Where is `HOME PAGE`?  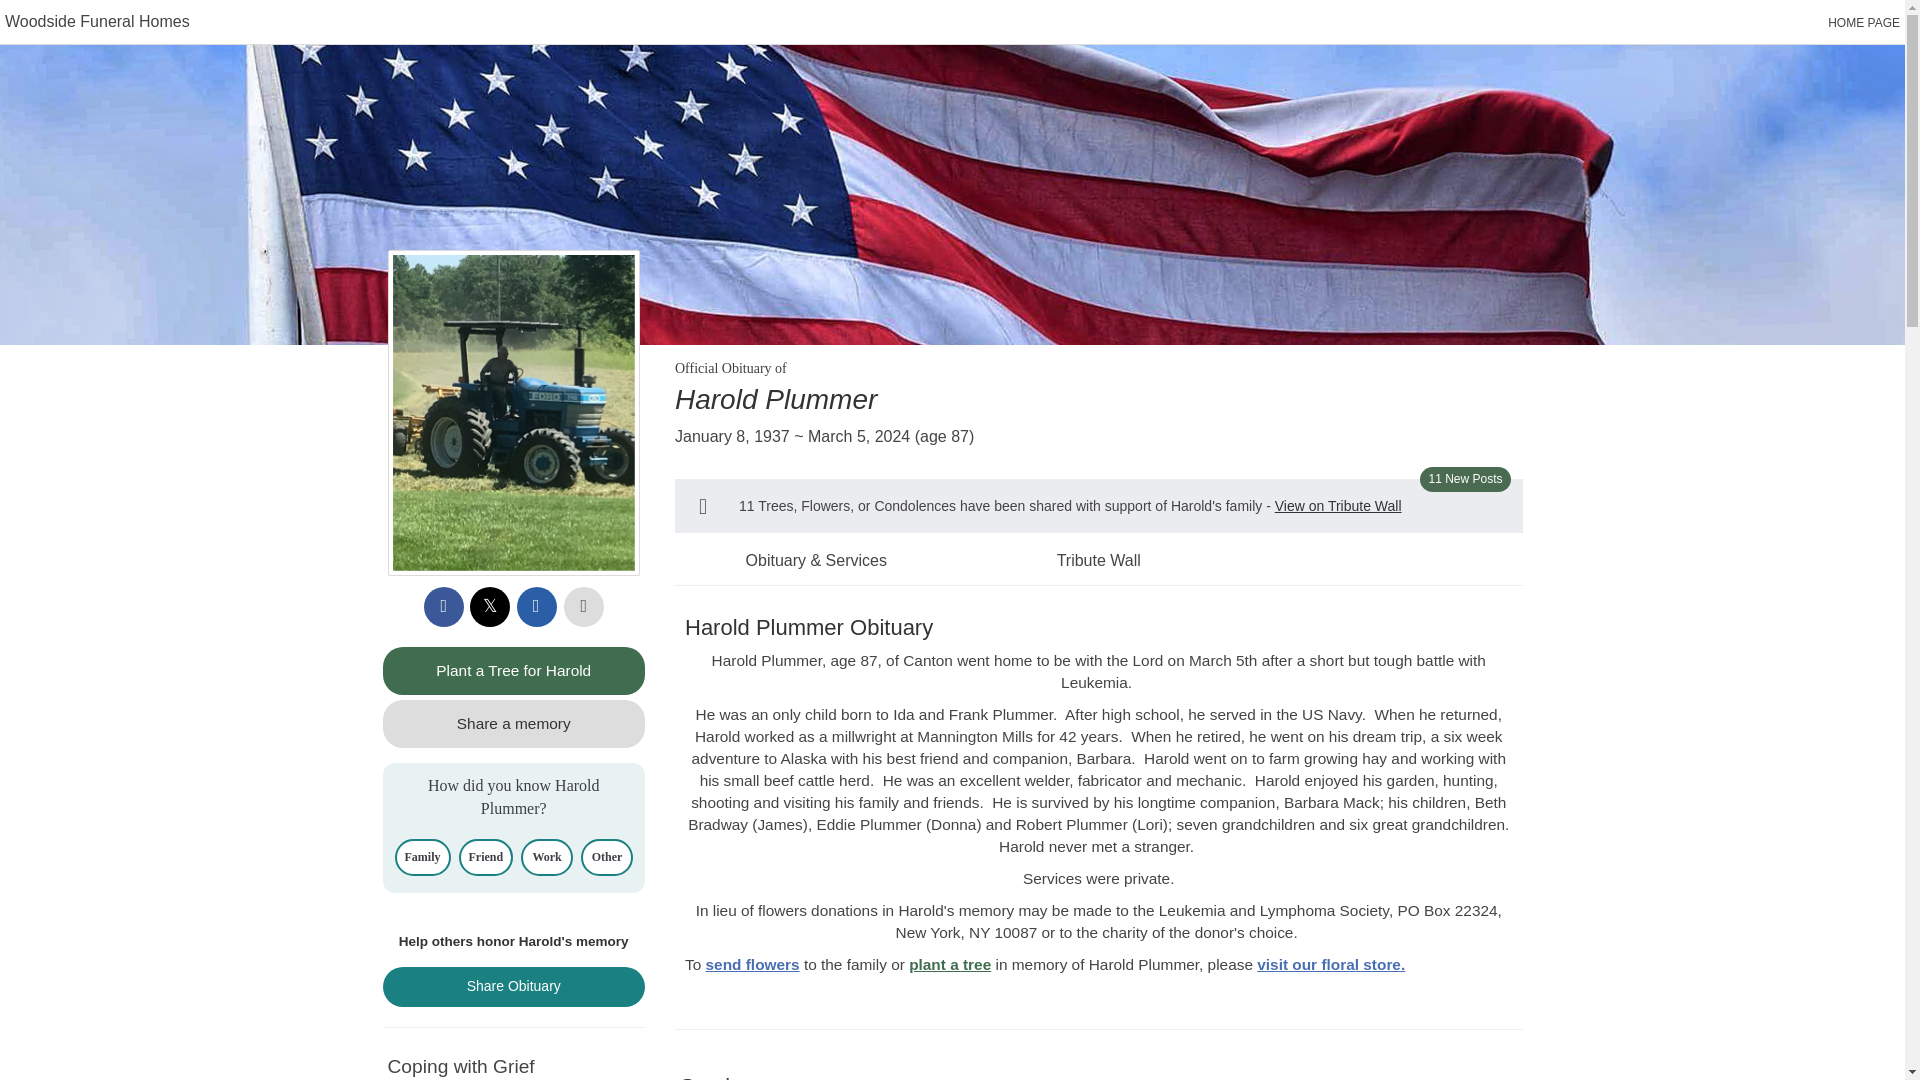 HOME PAGE is located at coordinates (1864, 23).